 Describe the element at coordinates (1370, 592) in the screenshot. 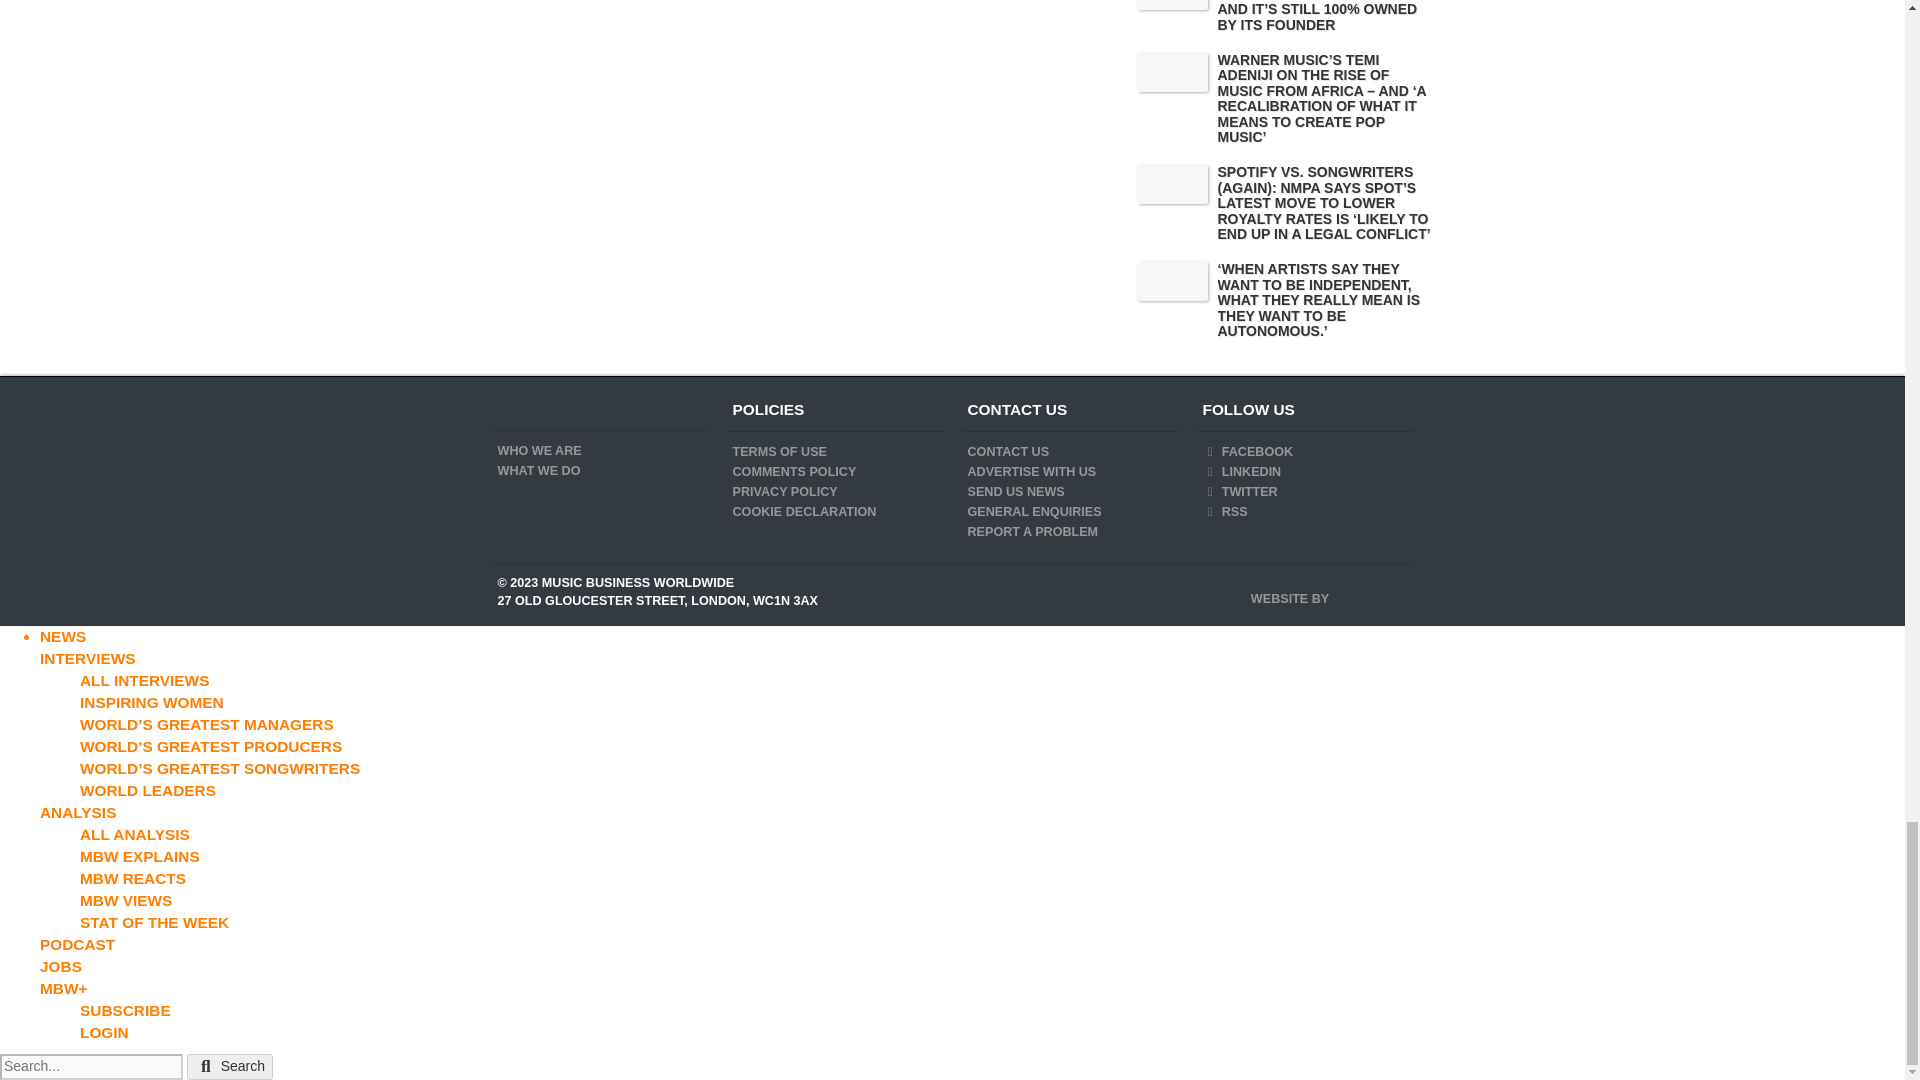

I see `44 Bytes - Intelligent Internet Services` at that location.